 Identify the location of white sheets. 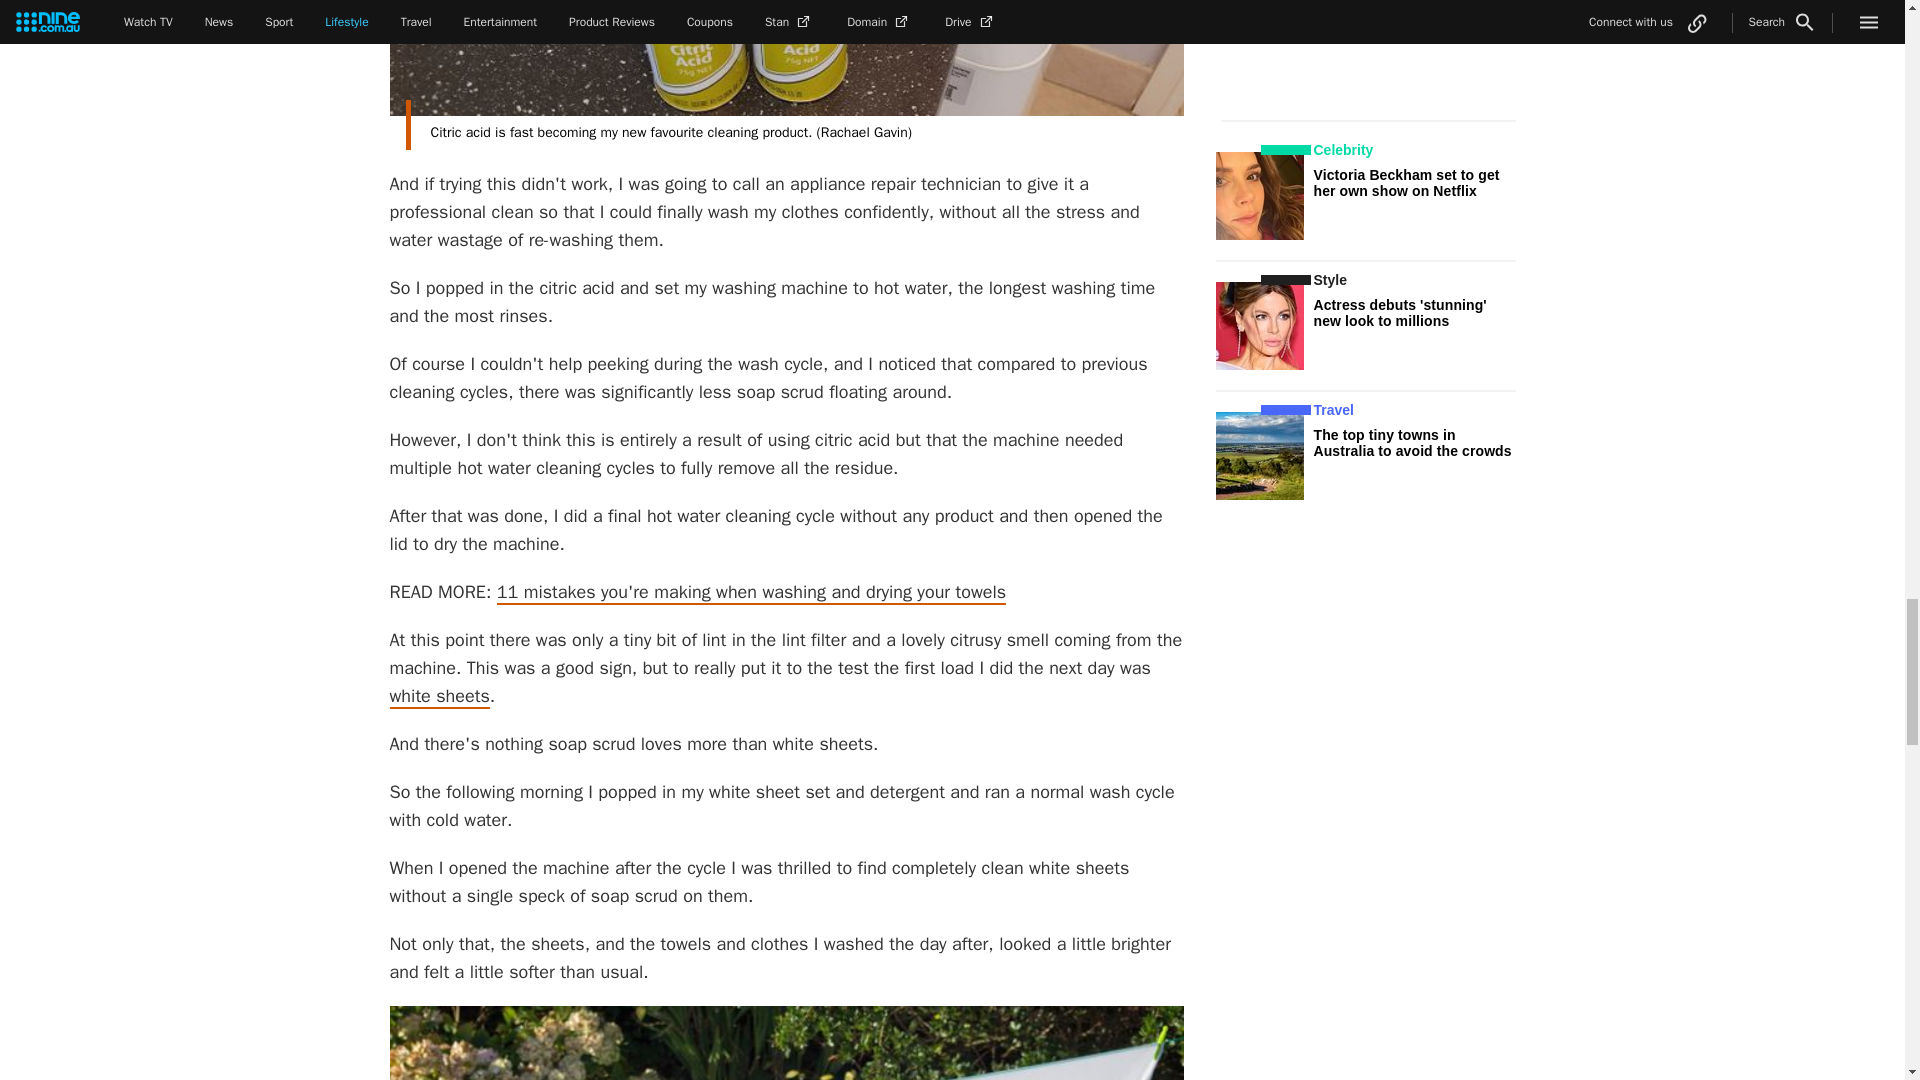
(439, 696).